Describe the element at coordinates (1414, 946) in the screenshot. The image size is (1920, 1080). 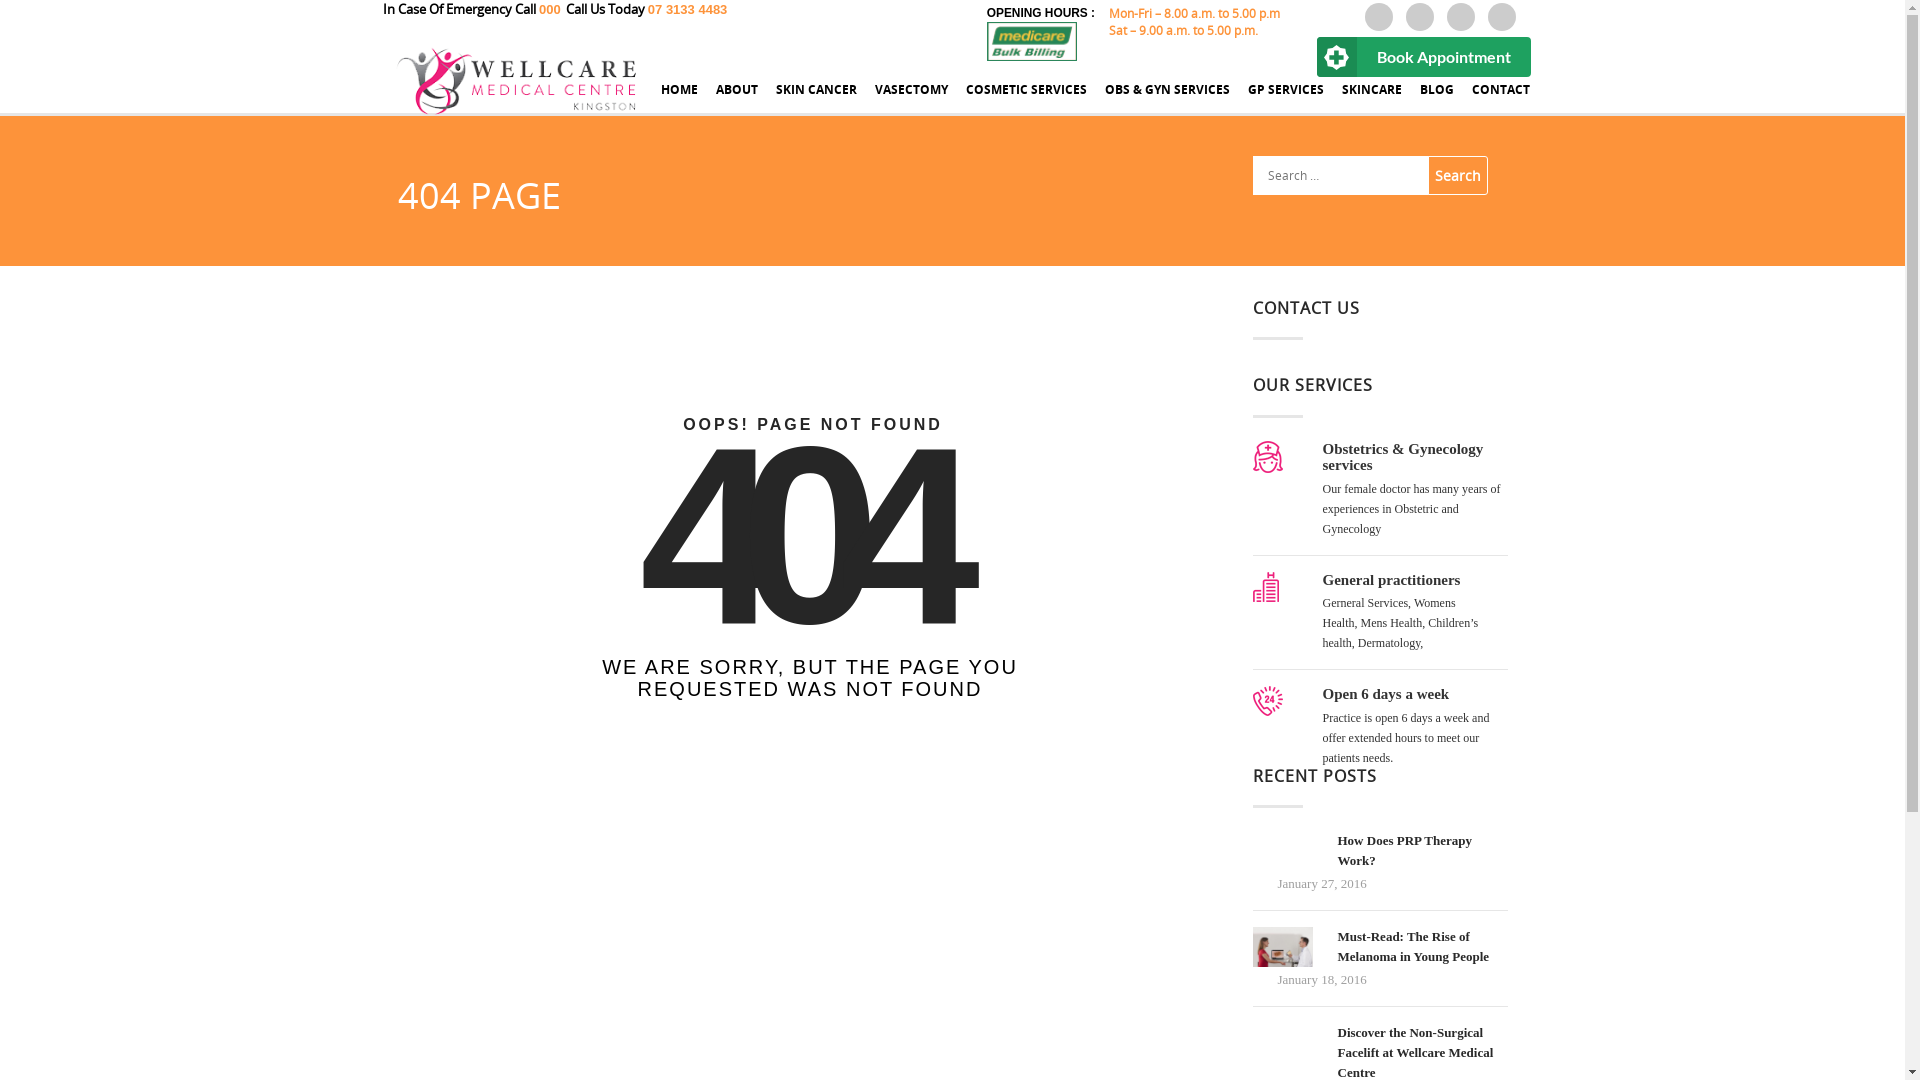
I see `Must-Read: The Rise of Melanoma in Young People` at that location.